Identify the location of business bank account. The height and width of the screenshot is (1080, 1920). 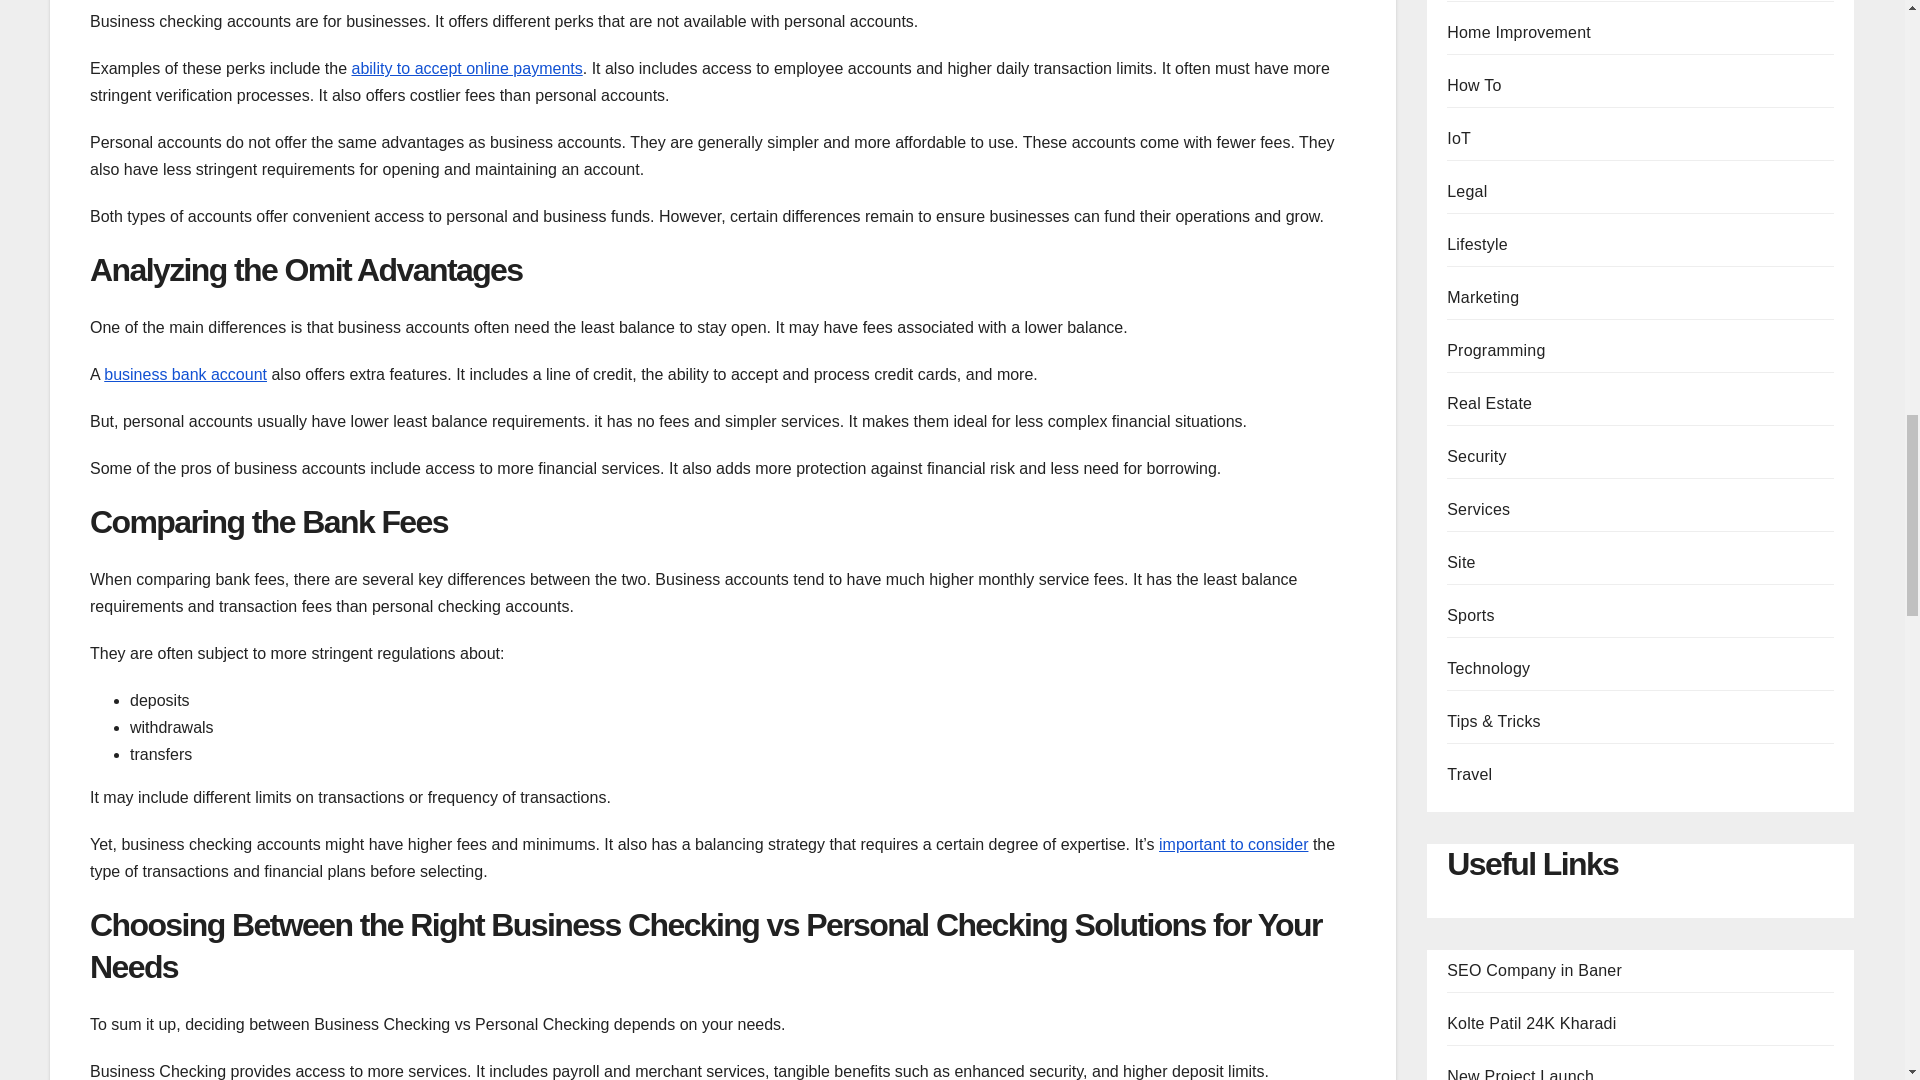
(184, 374).